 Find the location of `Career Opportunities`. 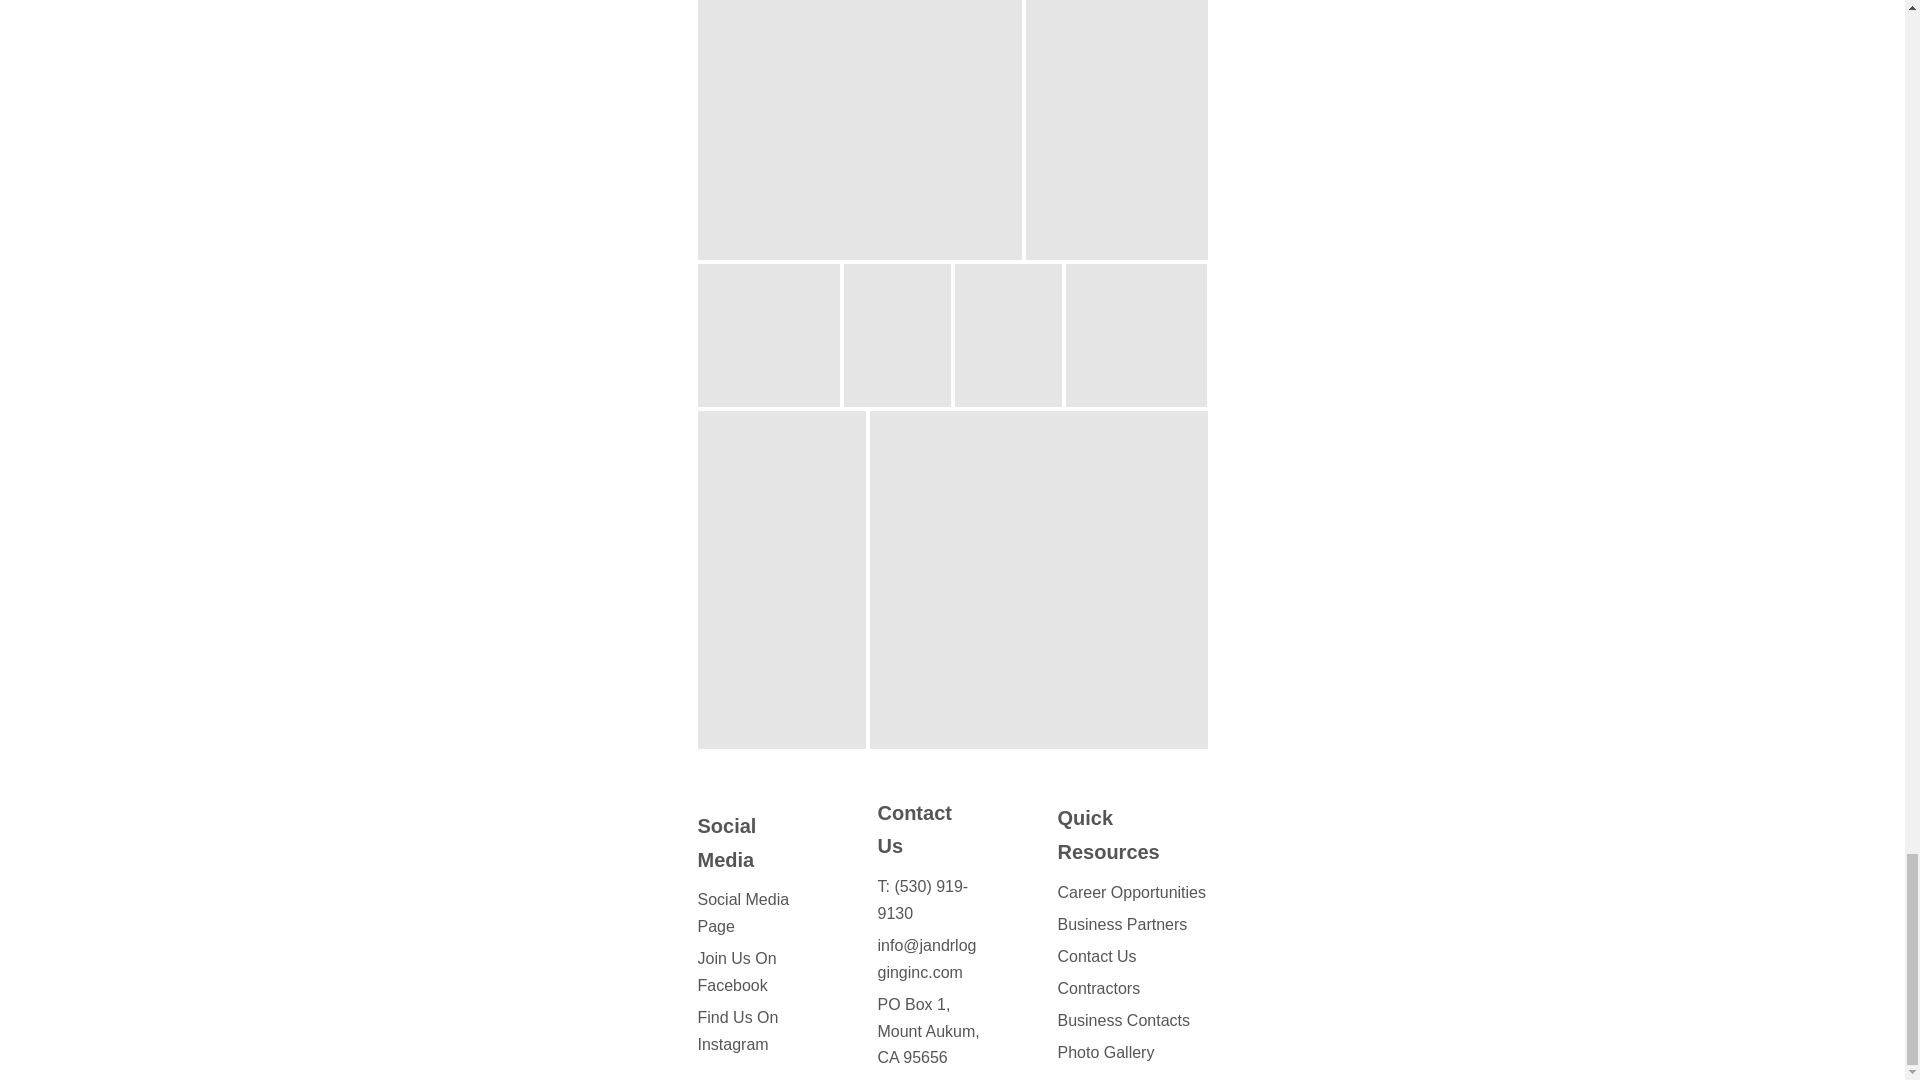

Career Opportunities is located at coordinates (1131, 892).